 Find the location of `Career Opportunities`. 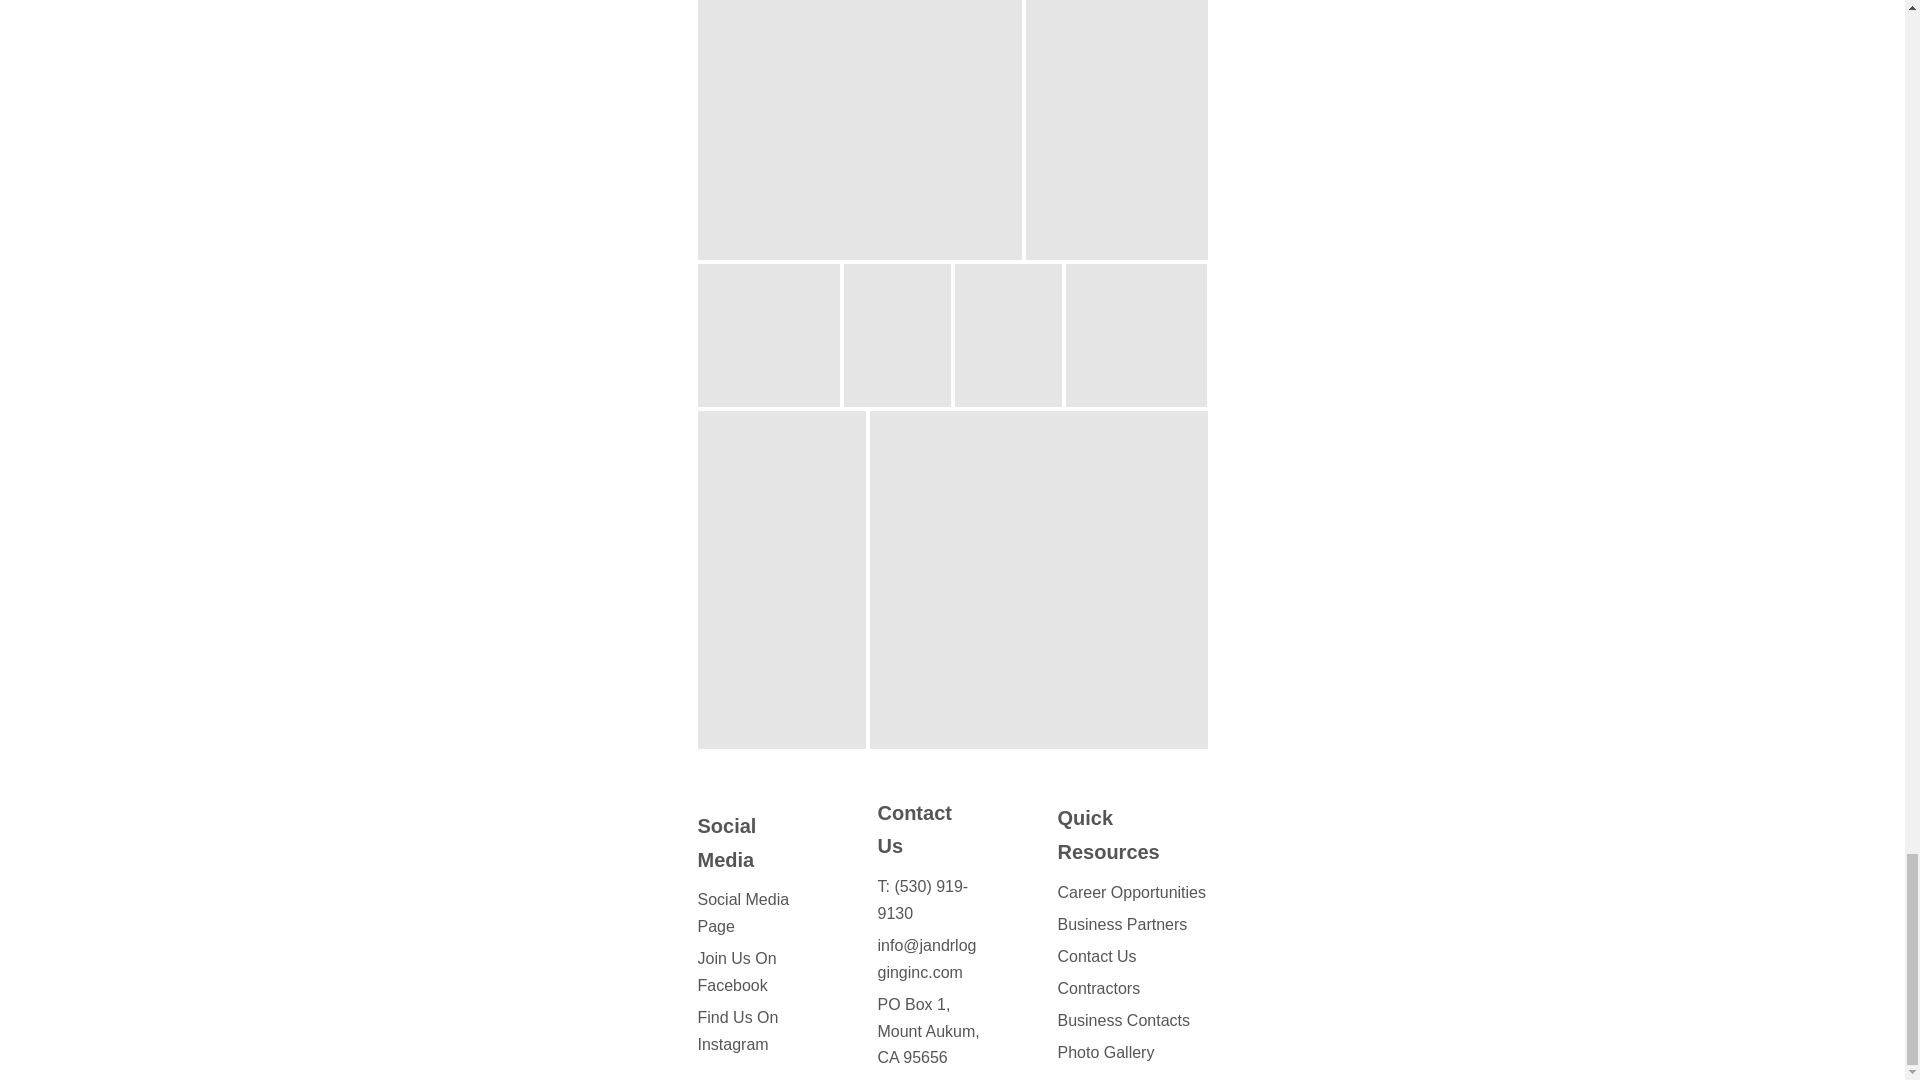

Career Opportunities is located at coordinates (1131, 892).